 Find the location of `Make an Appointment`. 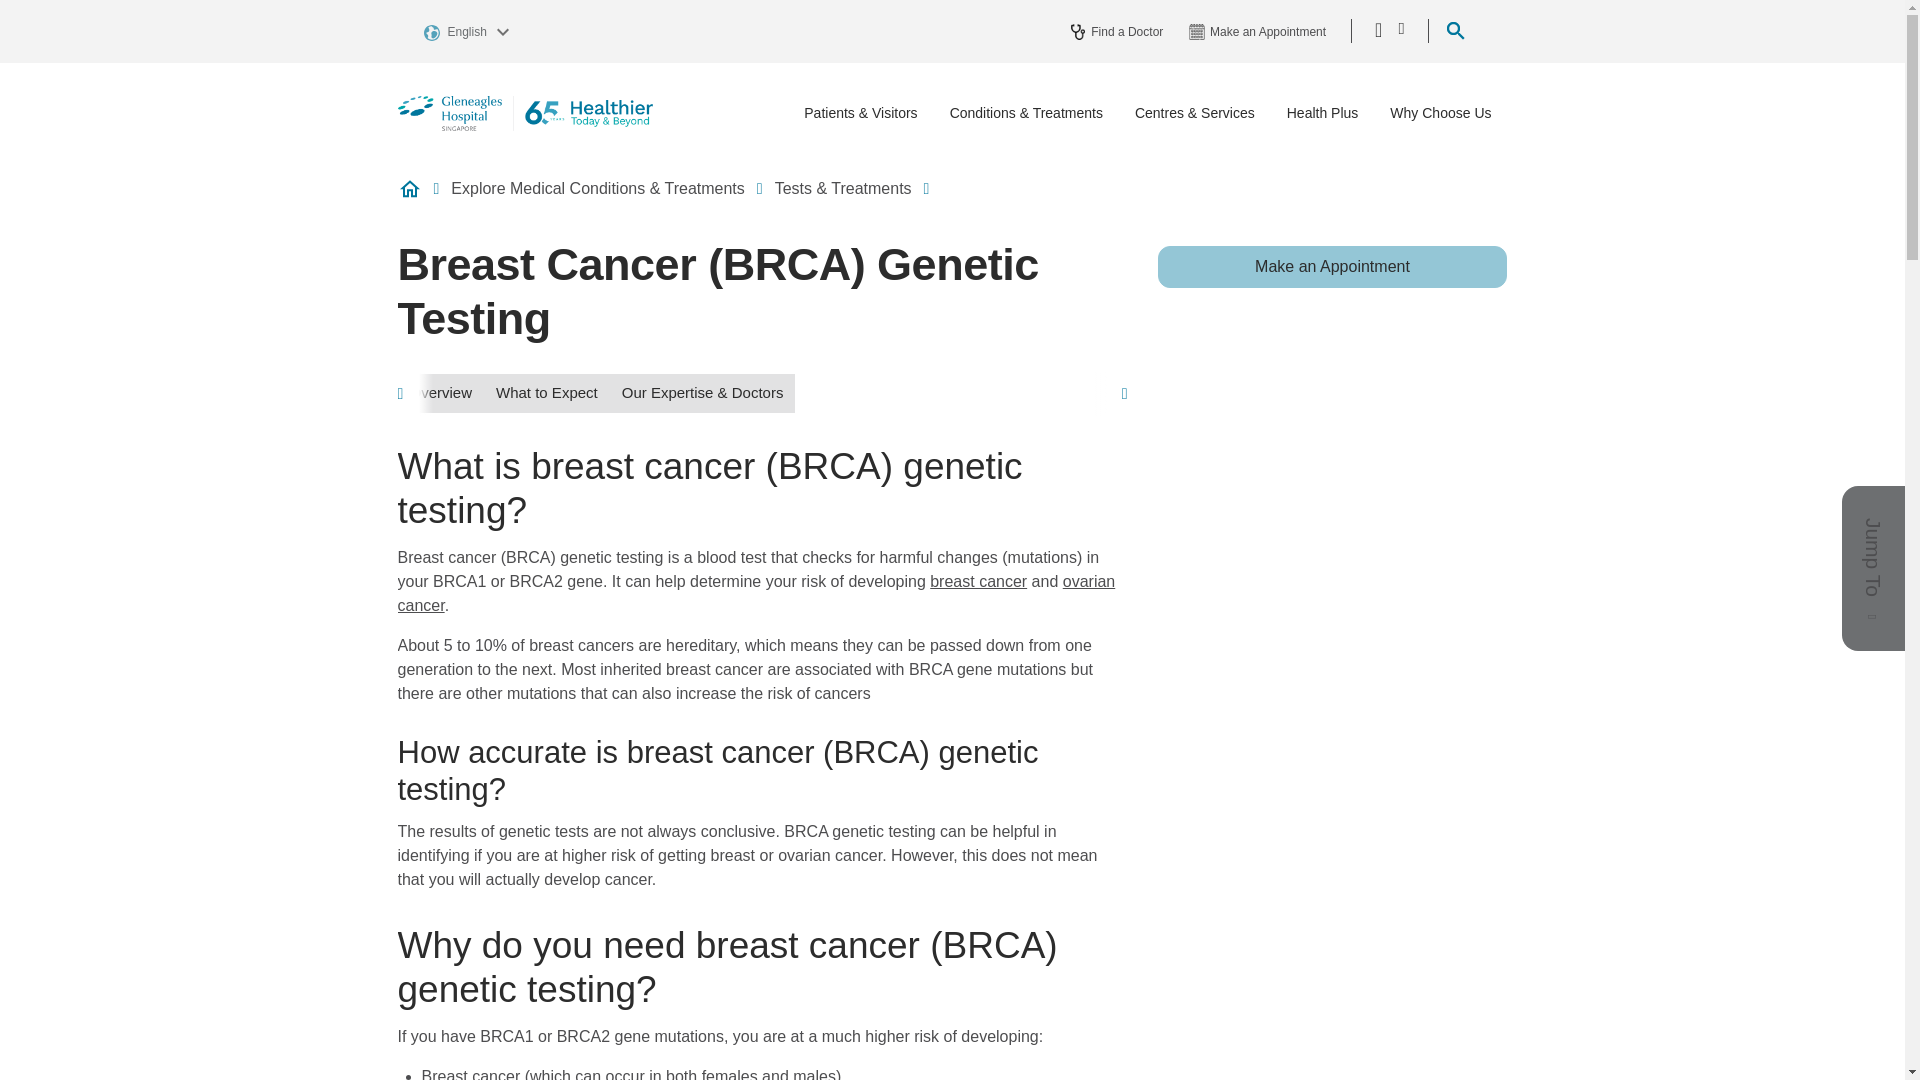

Make an Appointment is located at coordinates (1332, 267).